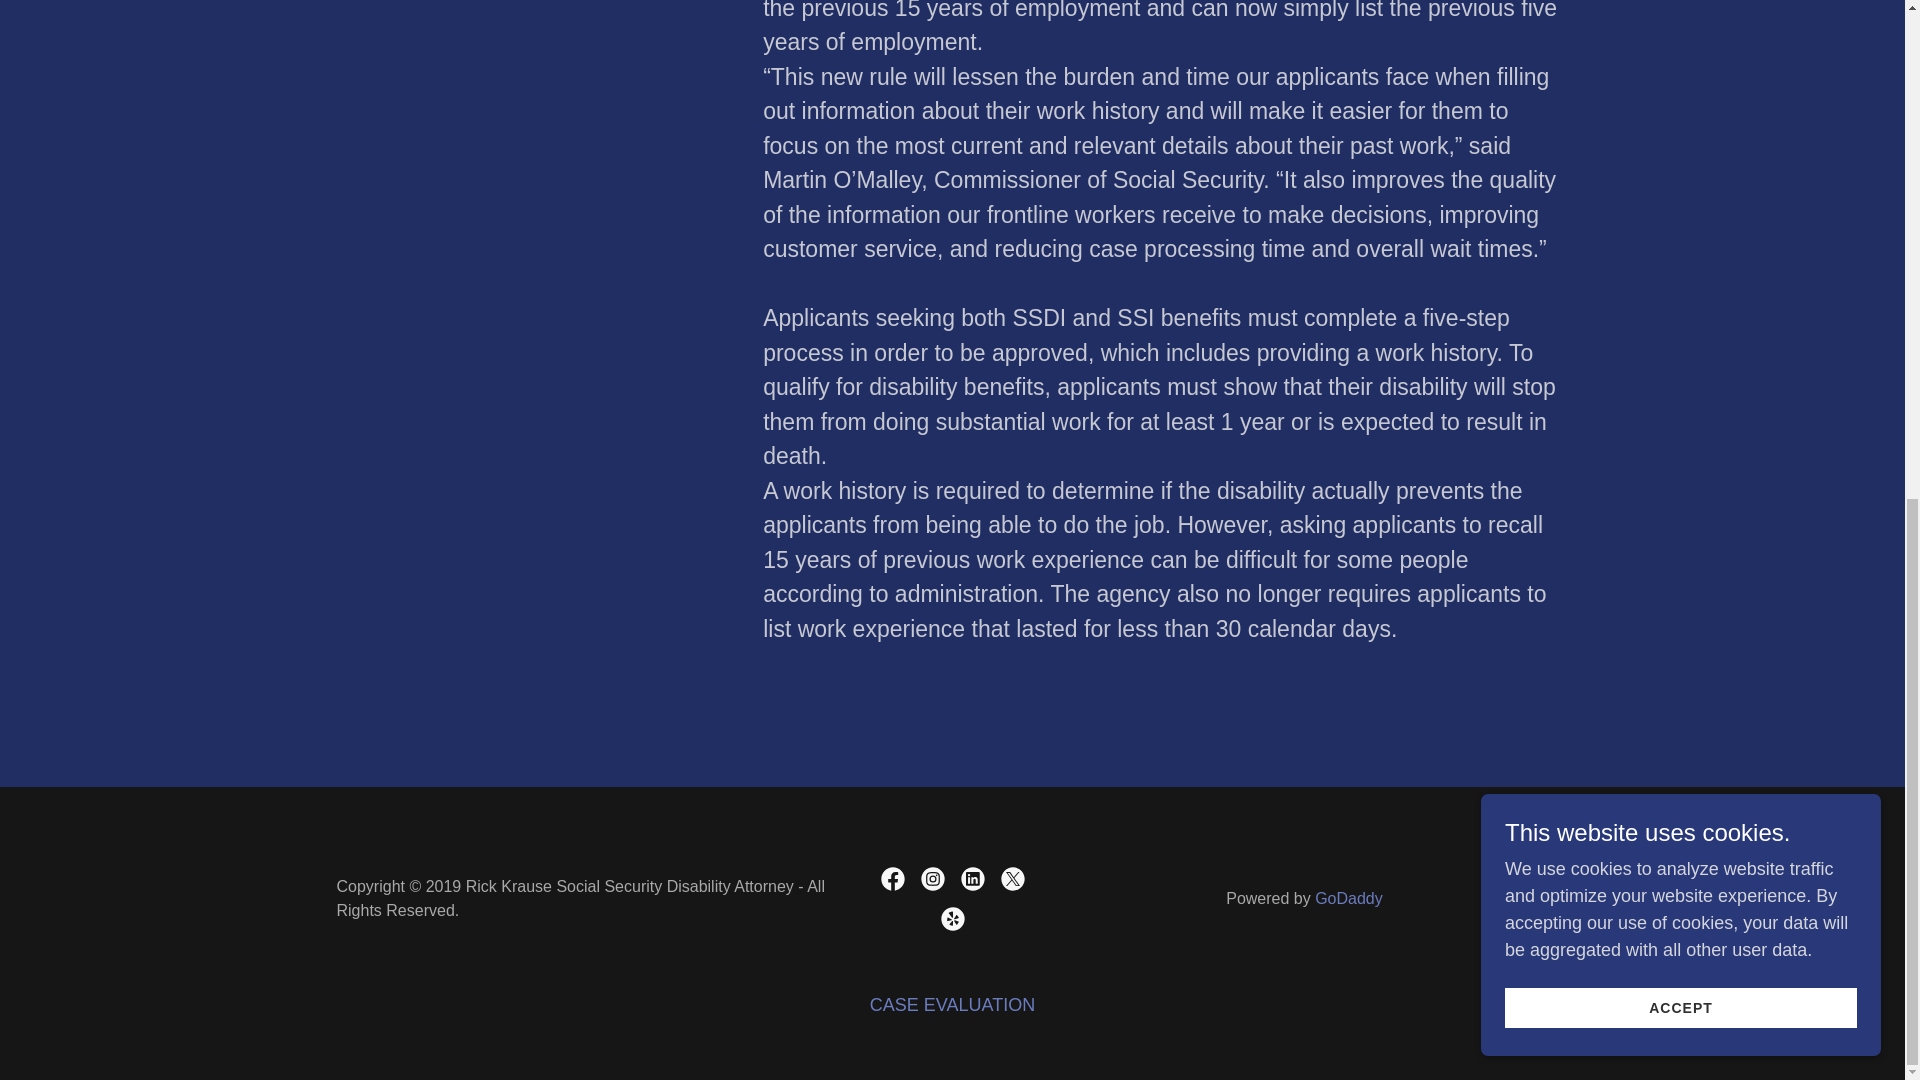  Describe the element at coordinates (952, 1005) in the screenshot. I see `CASE EVALUATION` at that location.